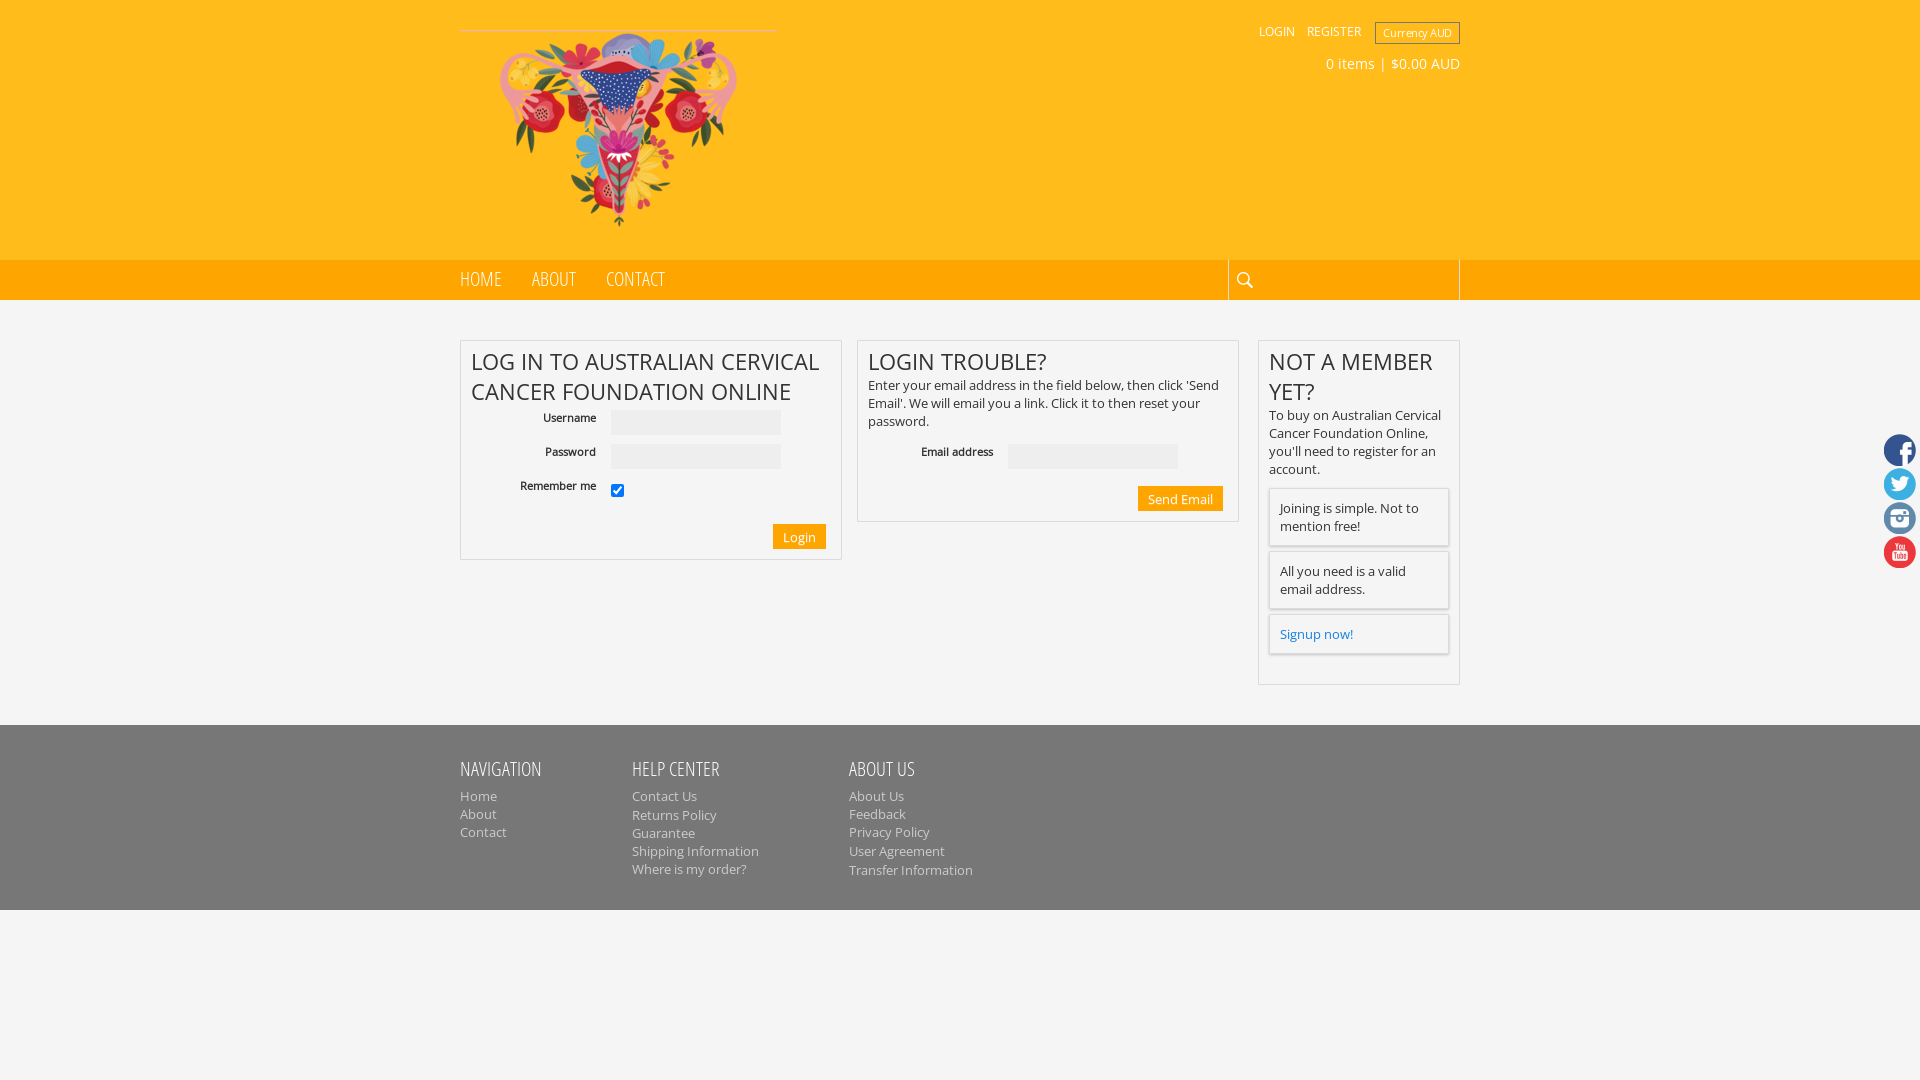 The height and width of the screenshot is (1080, 1920). Describe the element at coordinates (910, 870) in the screenshot. I see `Transfer Information` at that location.